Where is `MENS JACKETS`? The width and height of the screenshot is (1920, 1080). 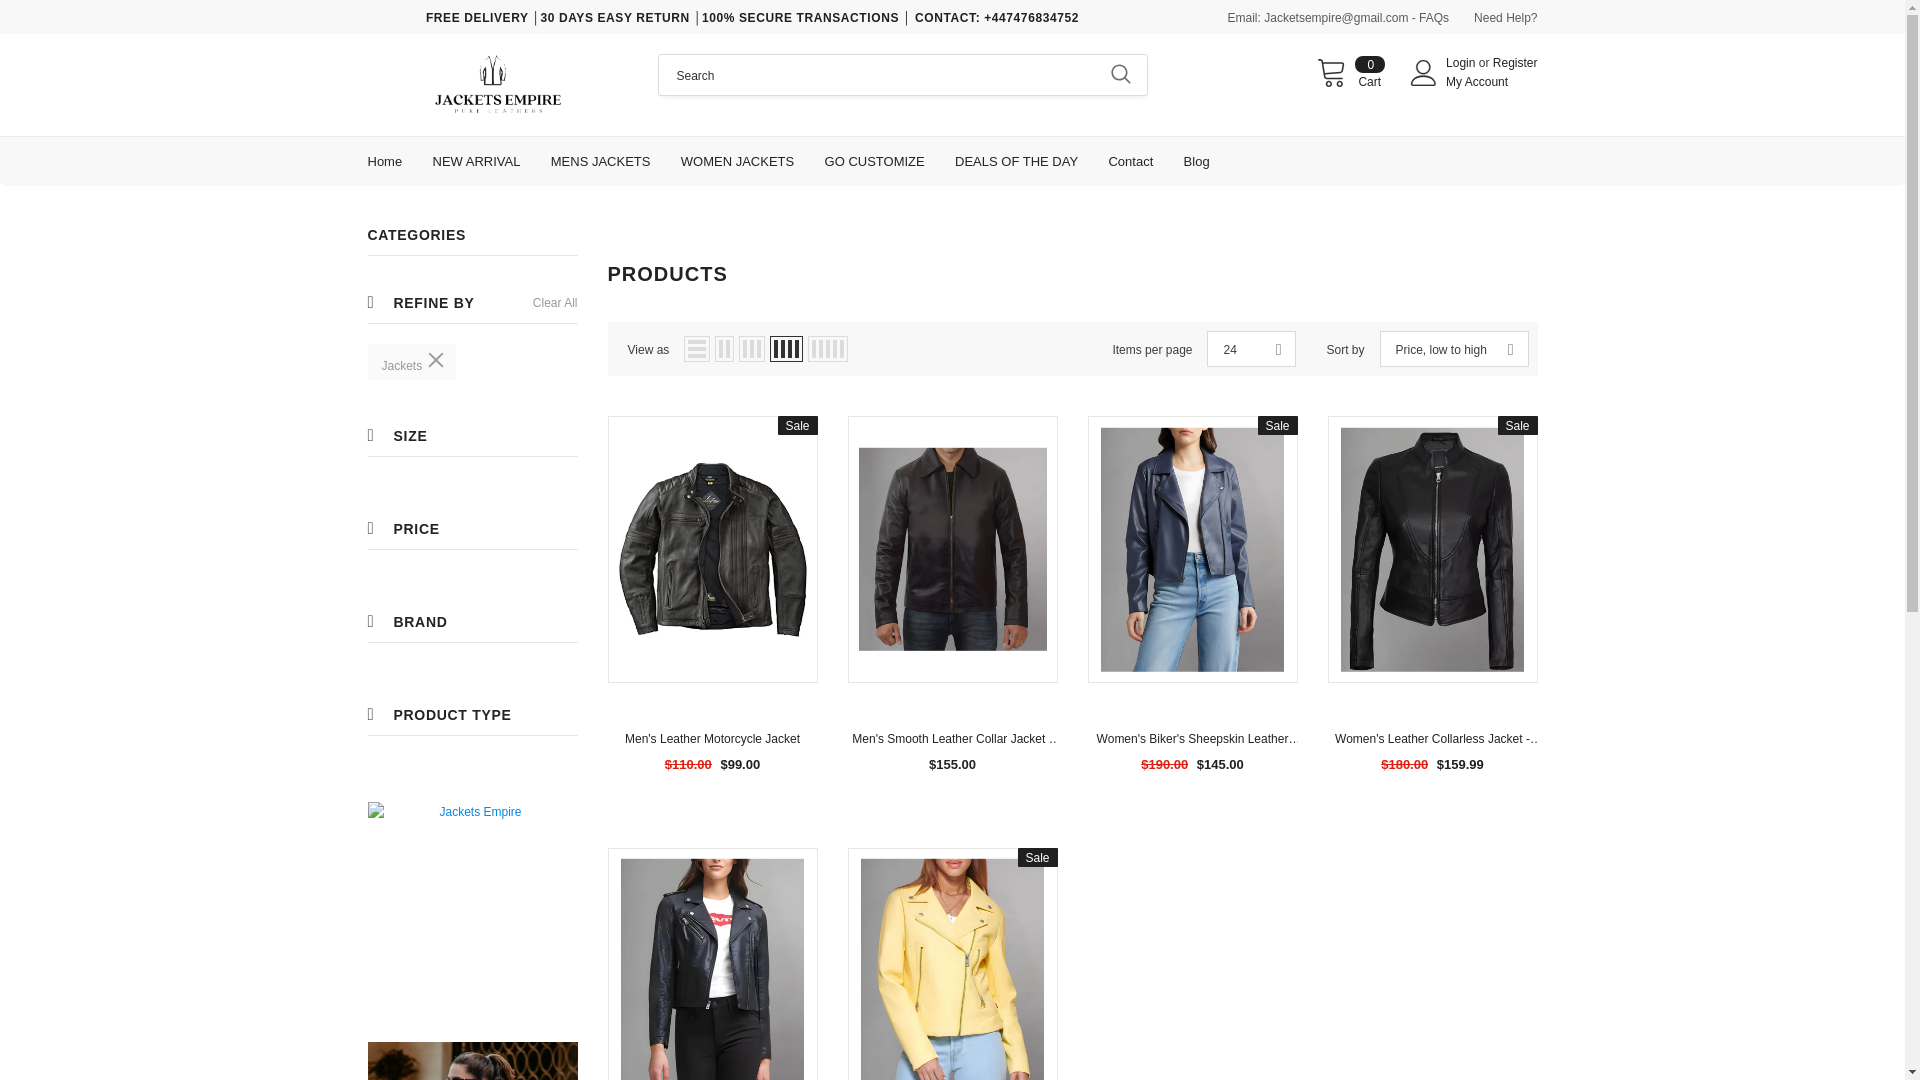 MENS JACKETS is located at coordinates (600, 160).